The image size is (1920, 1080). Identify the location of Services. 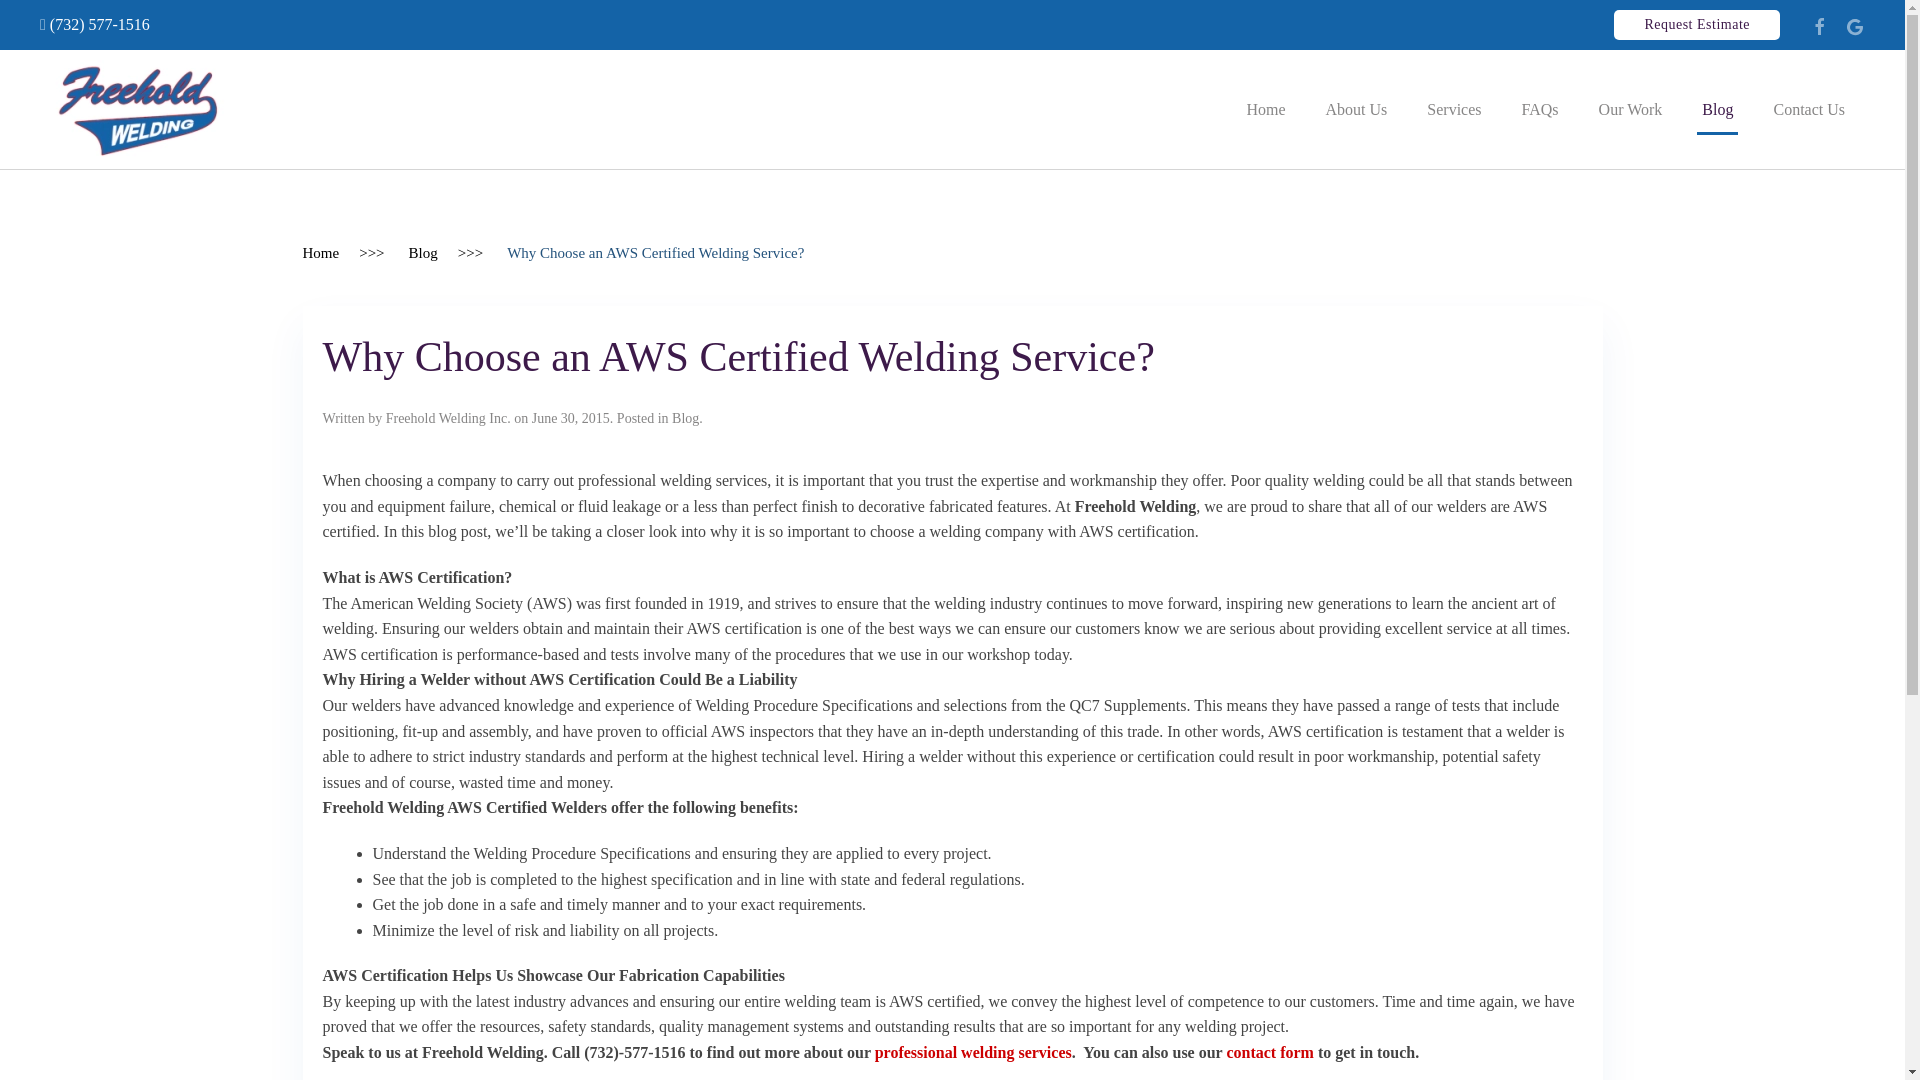
(1454, 108).